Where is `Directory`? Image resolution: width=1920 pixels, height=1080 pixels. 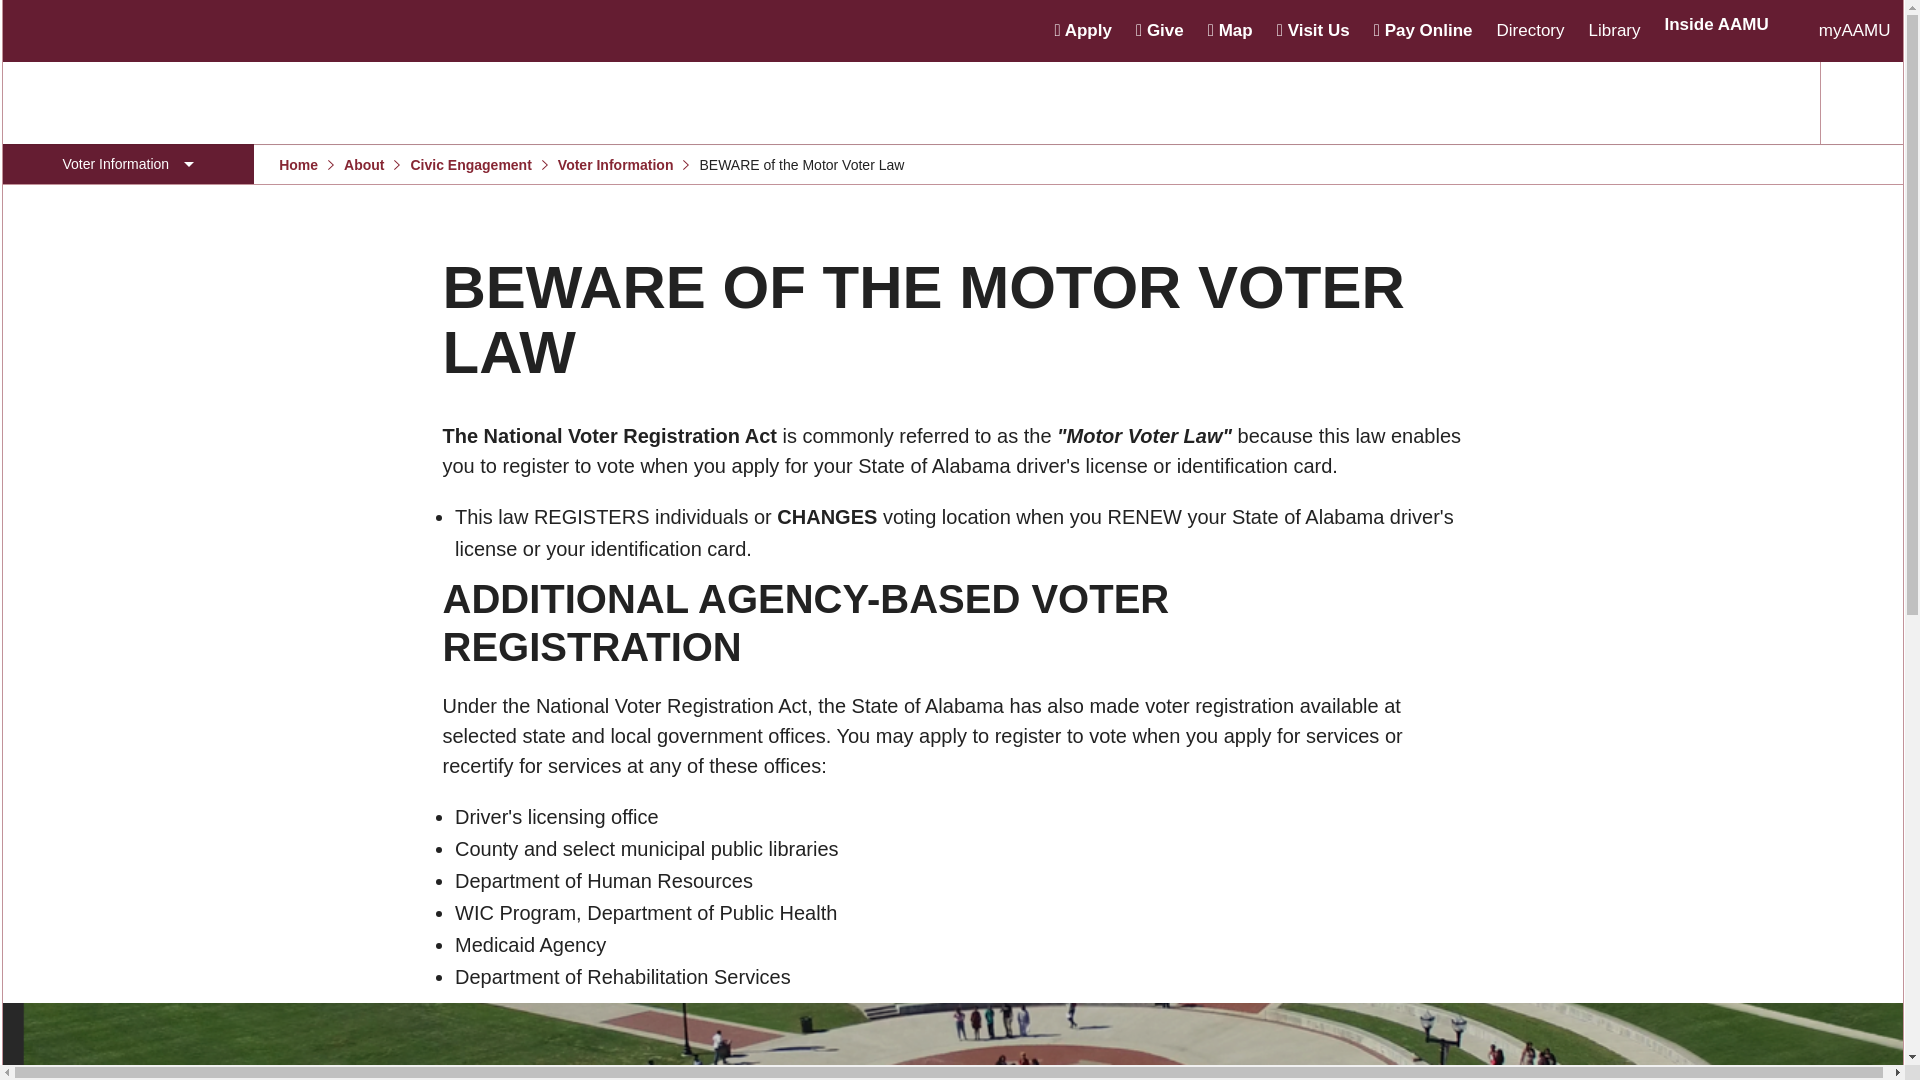 Directory is located at coordinates (1530, 30).